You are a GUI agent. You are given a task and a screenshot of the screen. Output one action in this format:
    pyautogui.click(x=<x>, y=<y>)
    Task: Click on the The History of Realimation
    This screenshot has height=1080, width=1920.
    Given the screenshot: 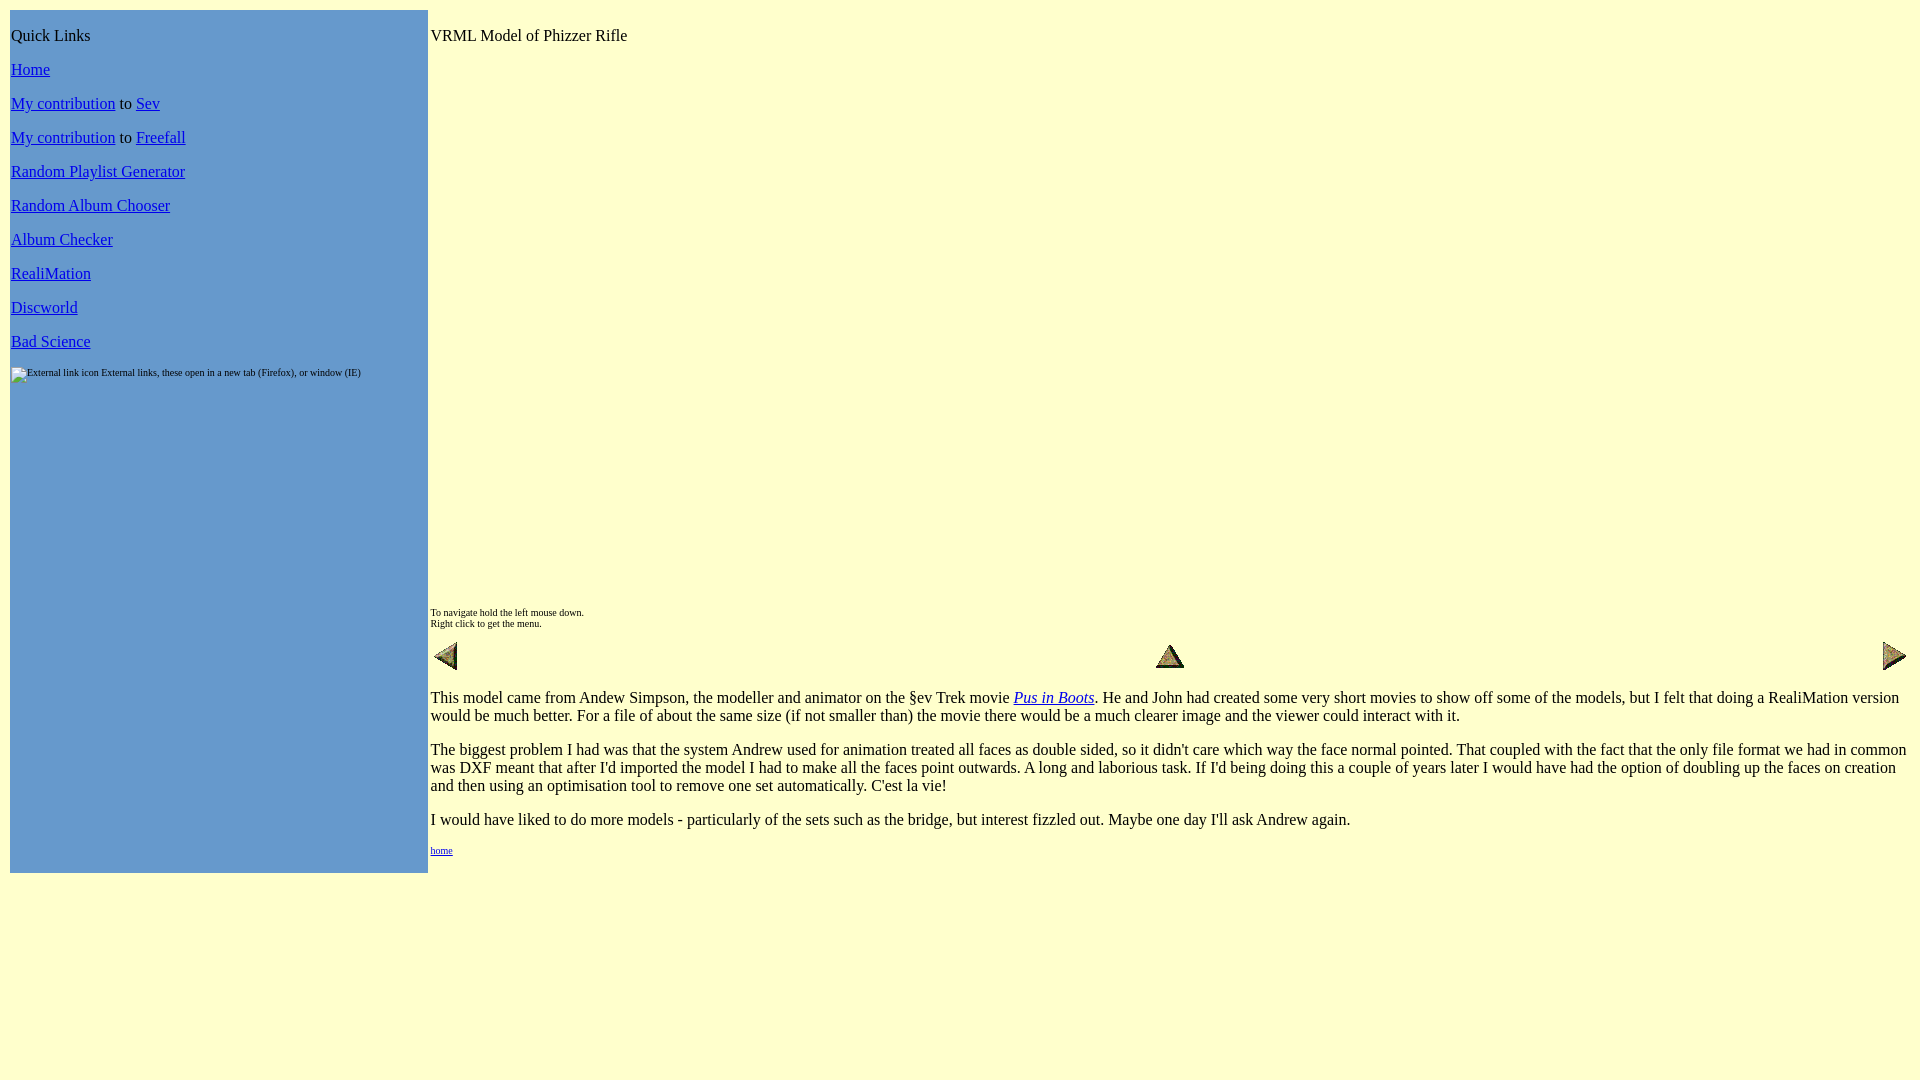 What is the action you would take?
    pyautogui.click(x=50, y=272)
    